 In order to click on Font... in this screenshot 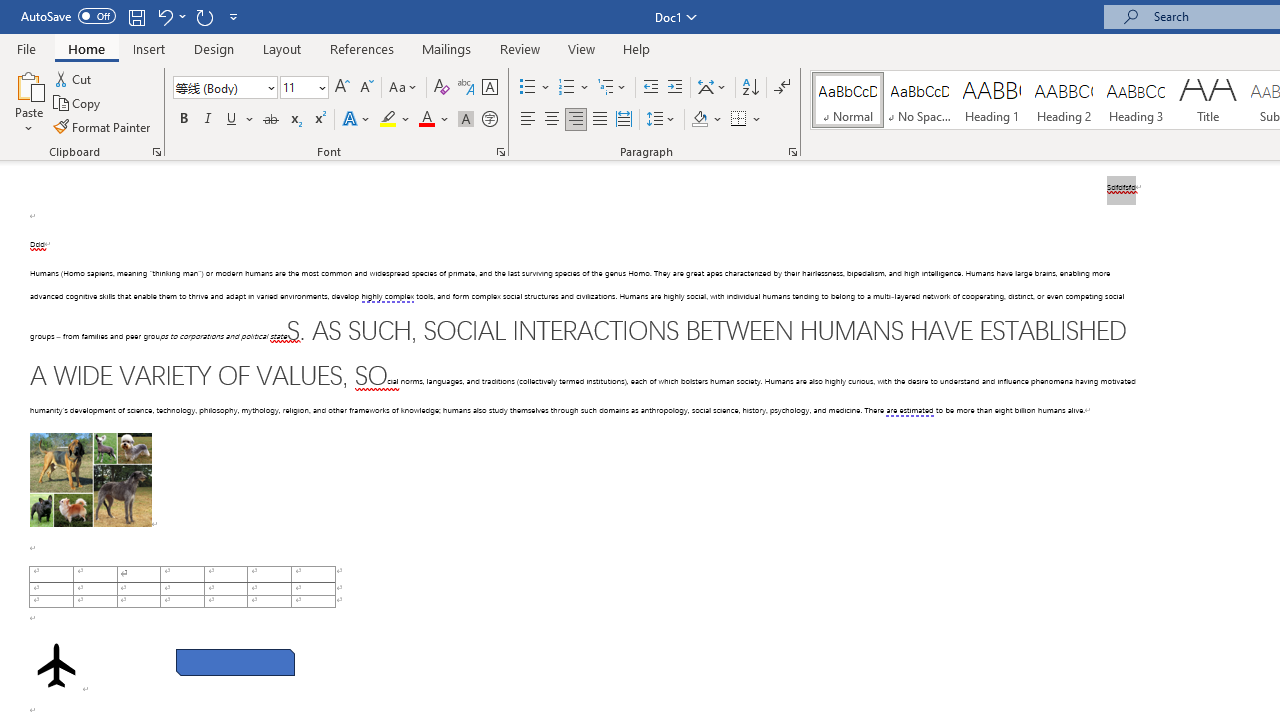, I will do `click(500, 152)`.